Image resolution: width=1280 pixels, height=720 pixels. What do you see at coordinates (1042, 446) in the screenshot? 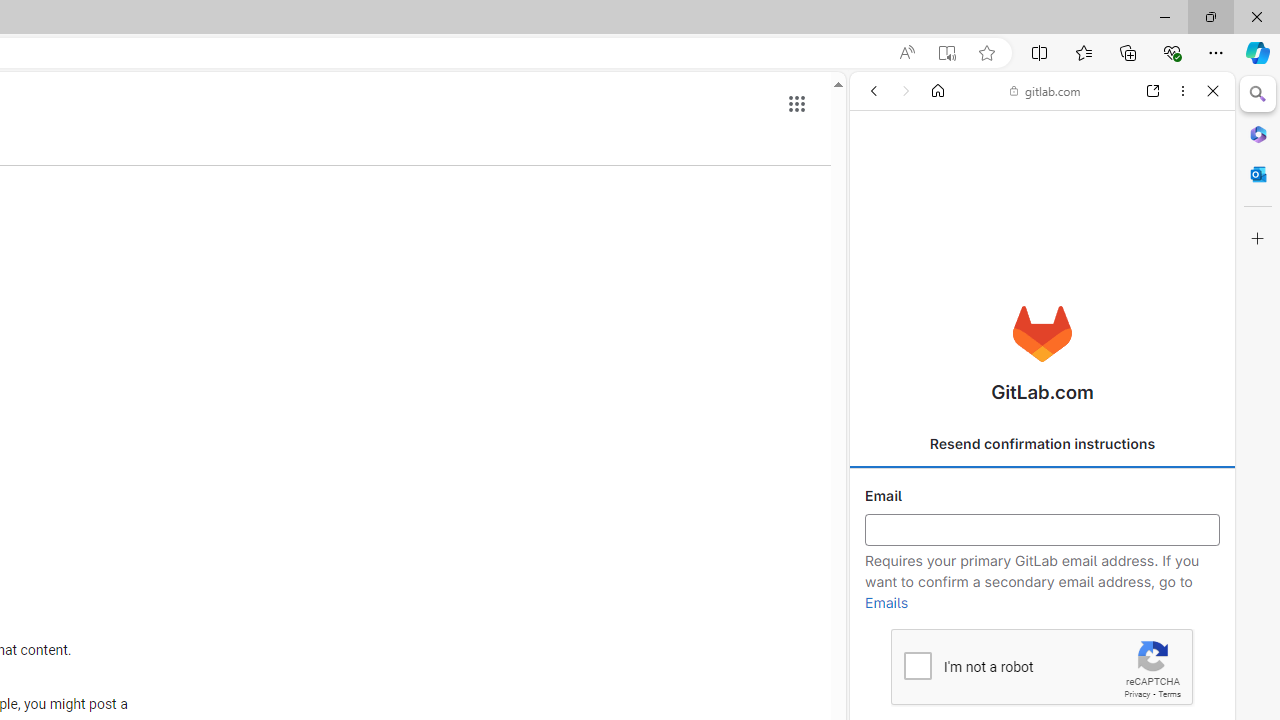
I see `Register Now` at bounding box center [1042, 446].